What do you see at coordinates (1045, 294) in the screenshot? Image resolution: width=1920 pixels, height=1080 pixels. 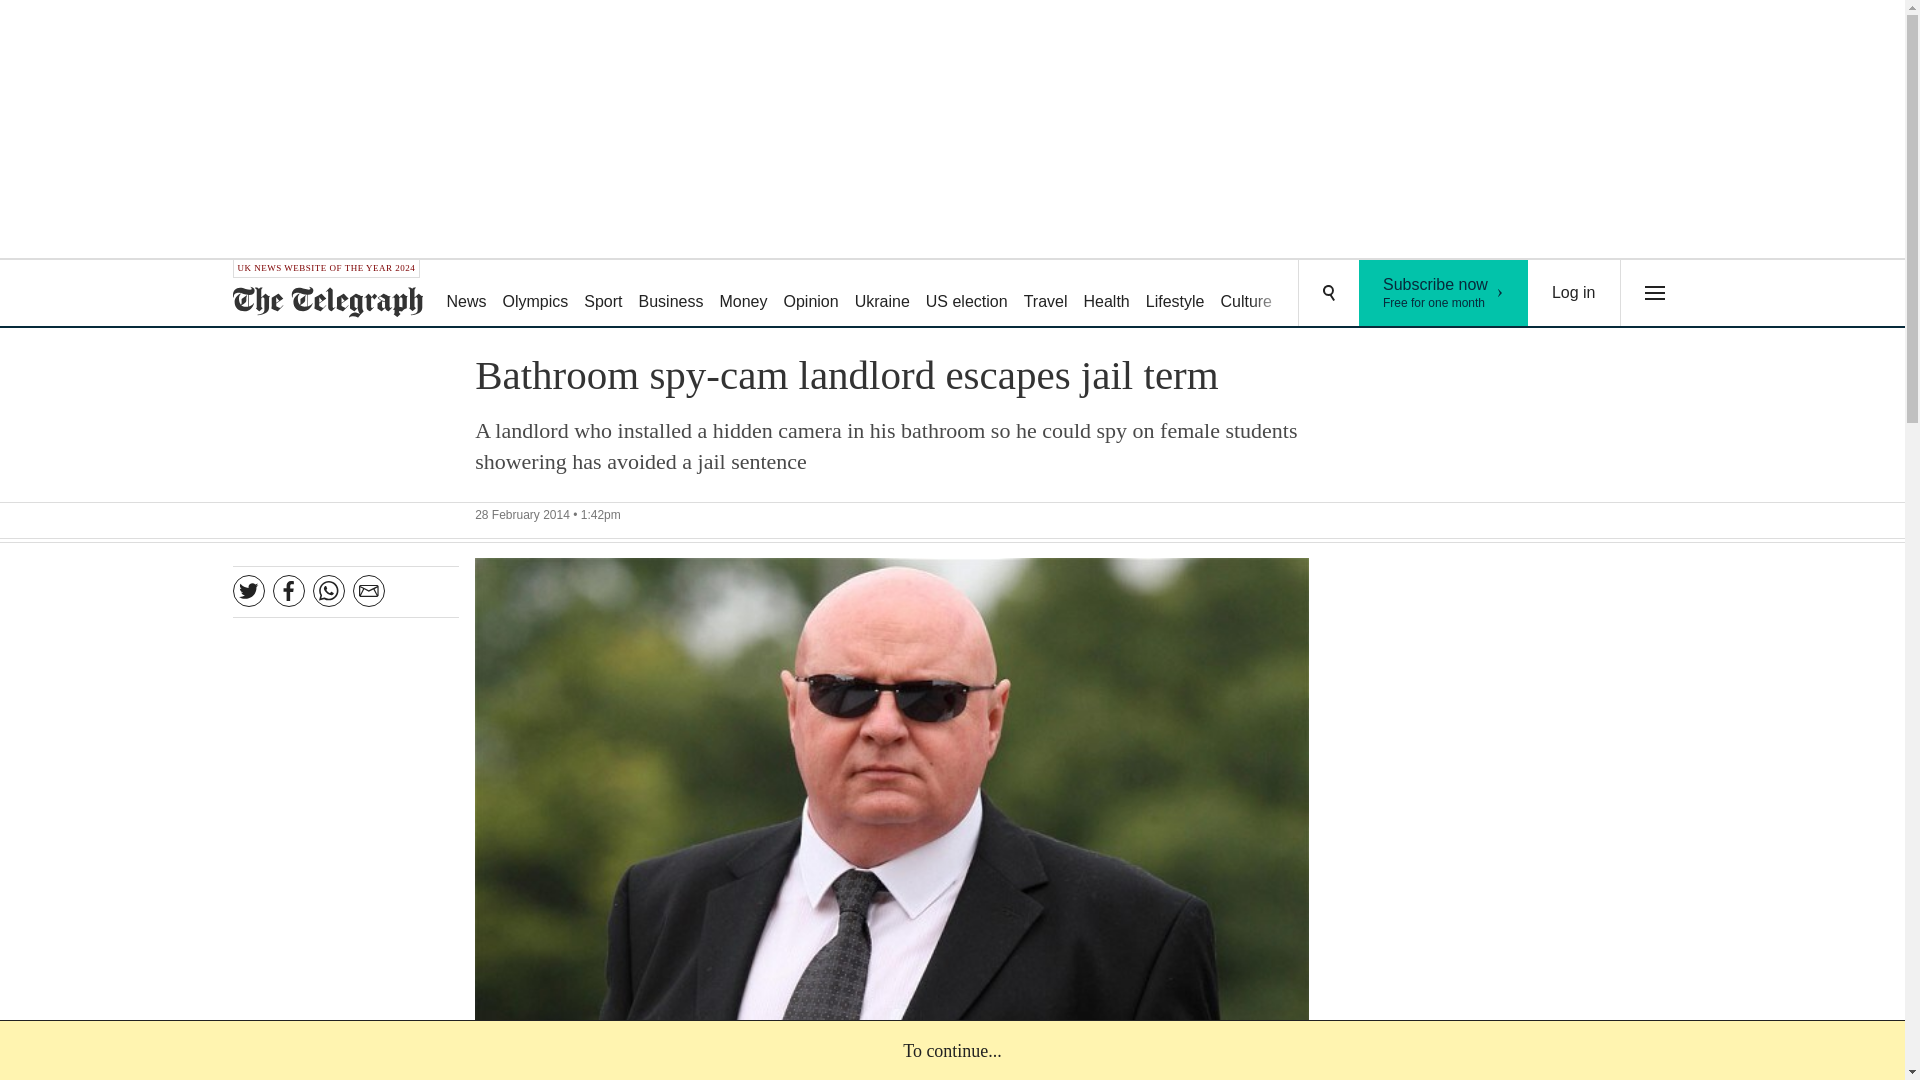 I see `Ukraine` at bounding box center [1045, 294].